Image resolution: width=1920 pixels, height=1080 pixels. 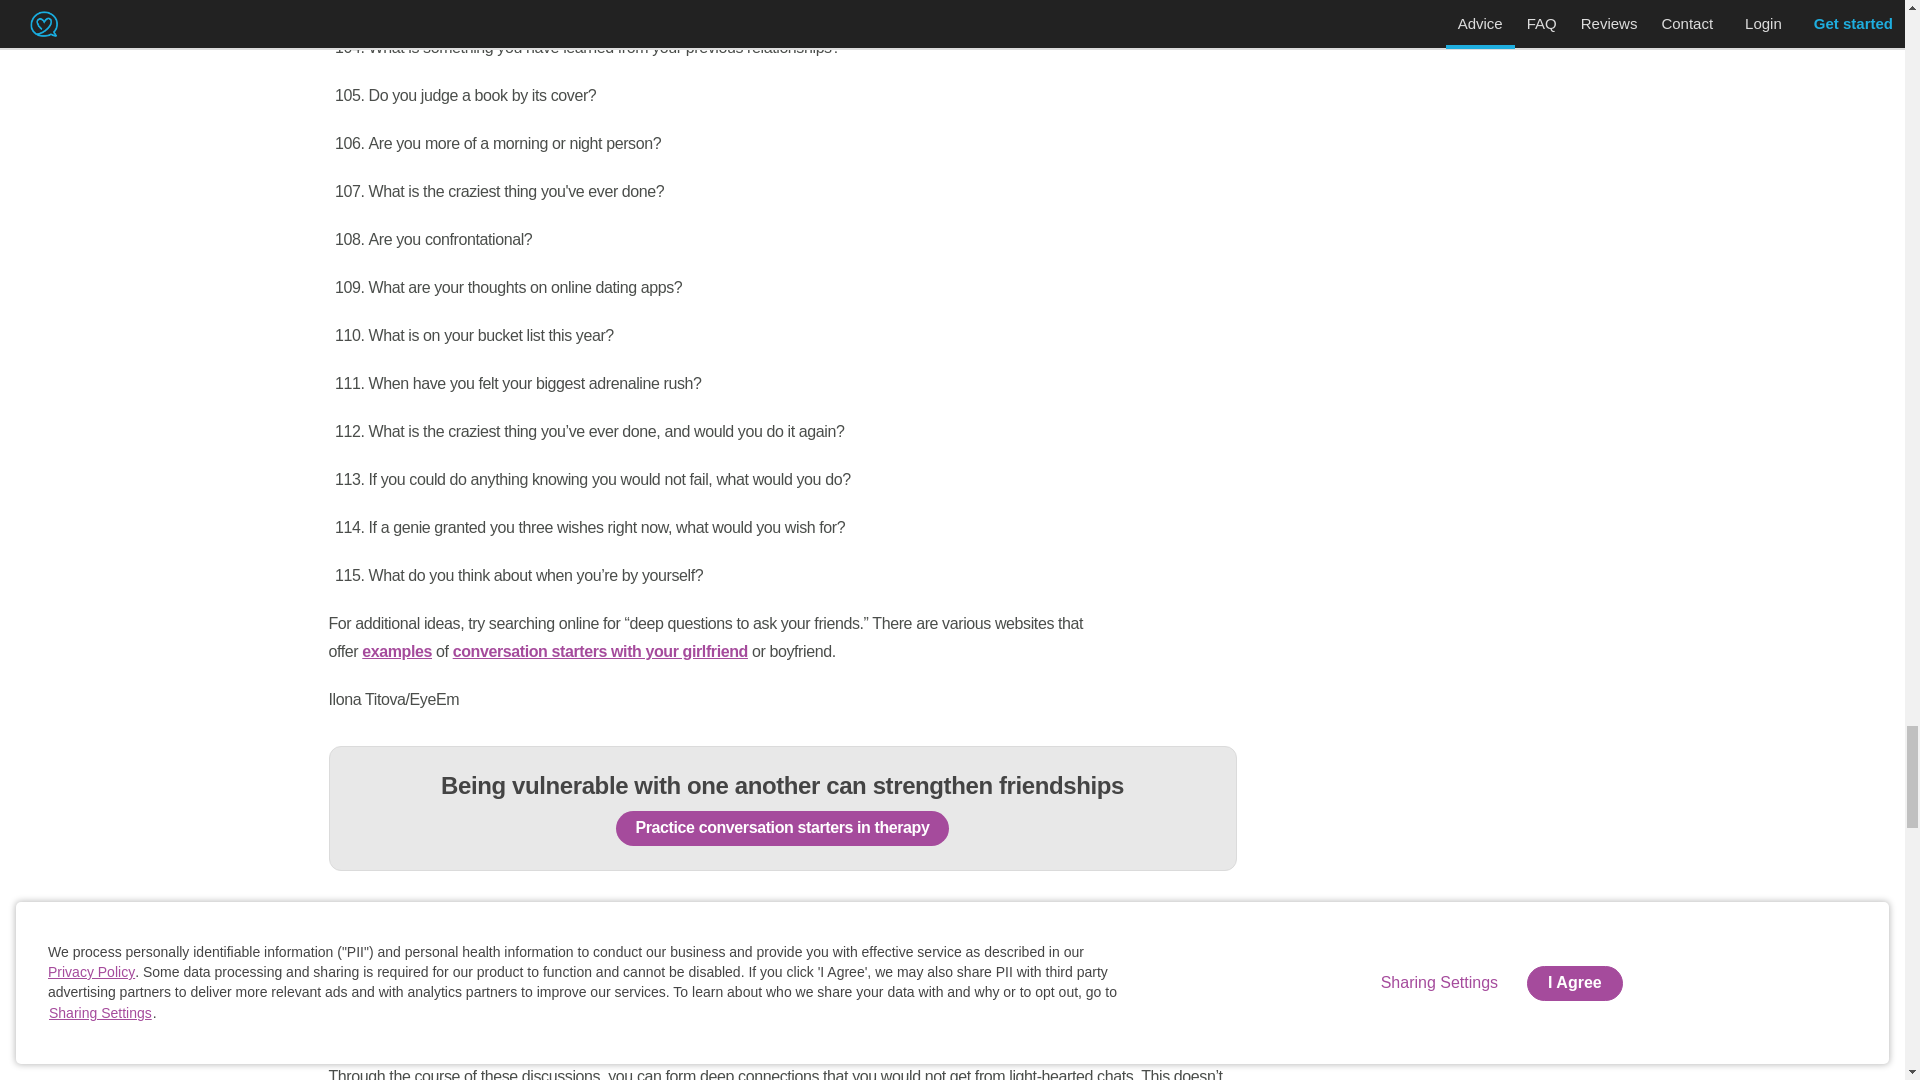 What do you see at coordinates (397, 650) in the screenshot?
I see `examples` at bounding box center [397, 650].